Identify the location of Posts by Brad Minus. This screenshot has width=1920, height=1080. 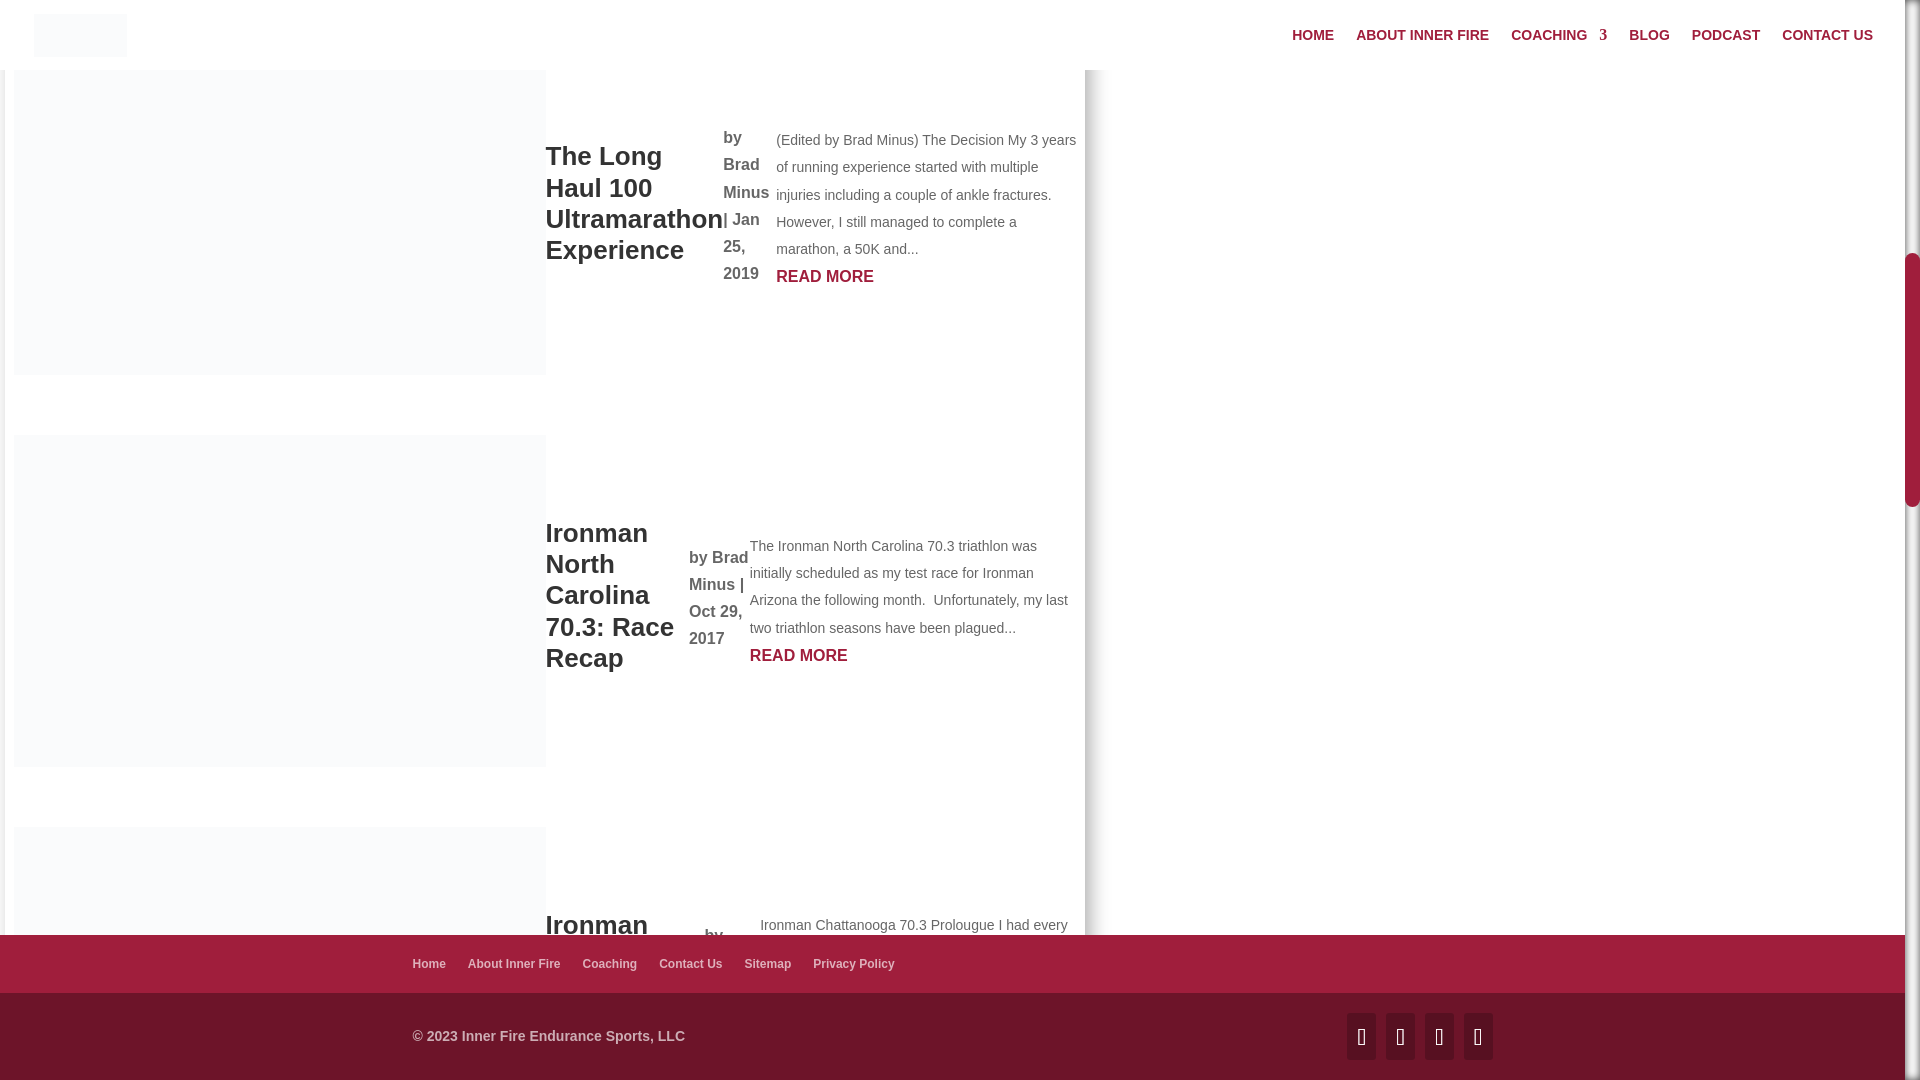
(727, 975).